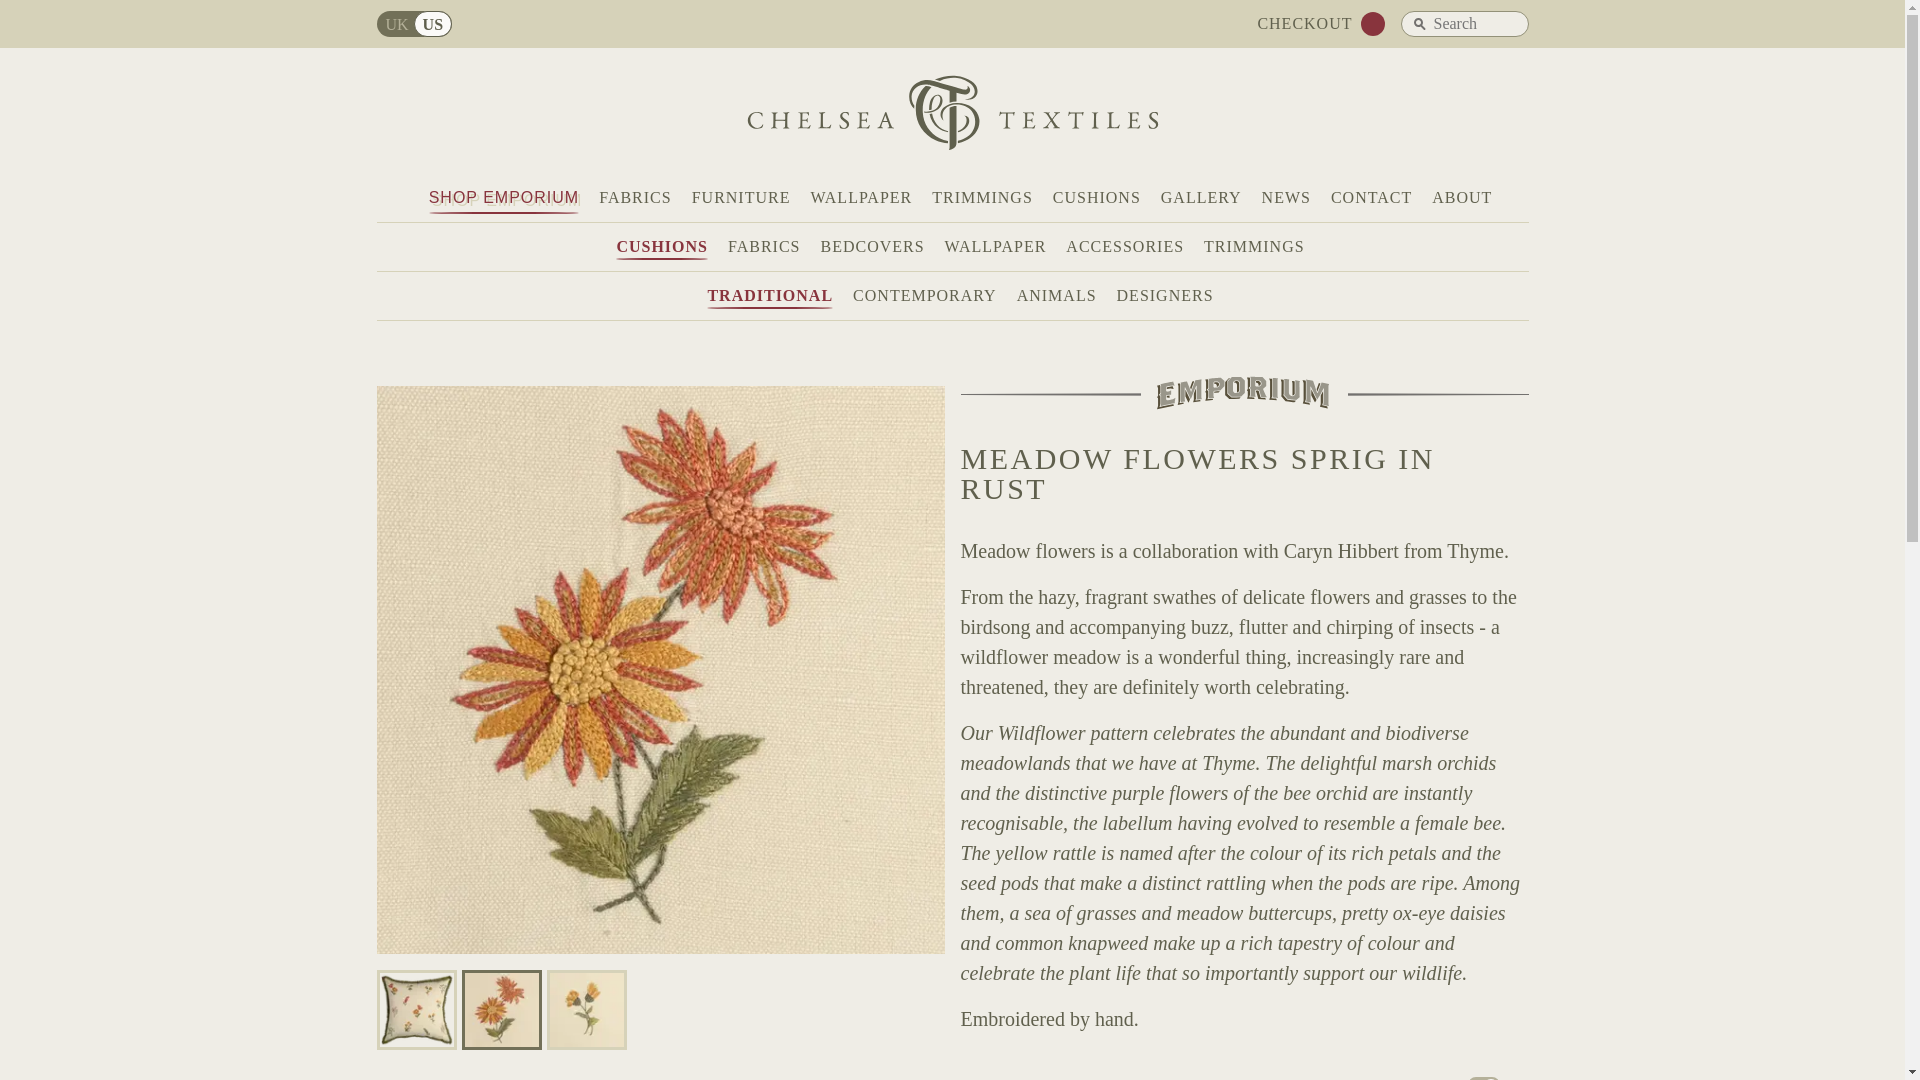 The image size is (1920, 1080). I want to click on UK, so click(394, 23).